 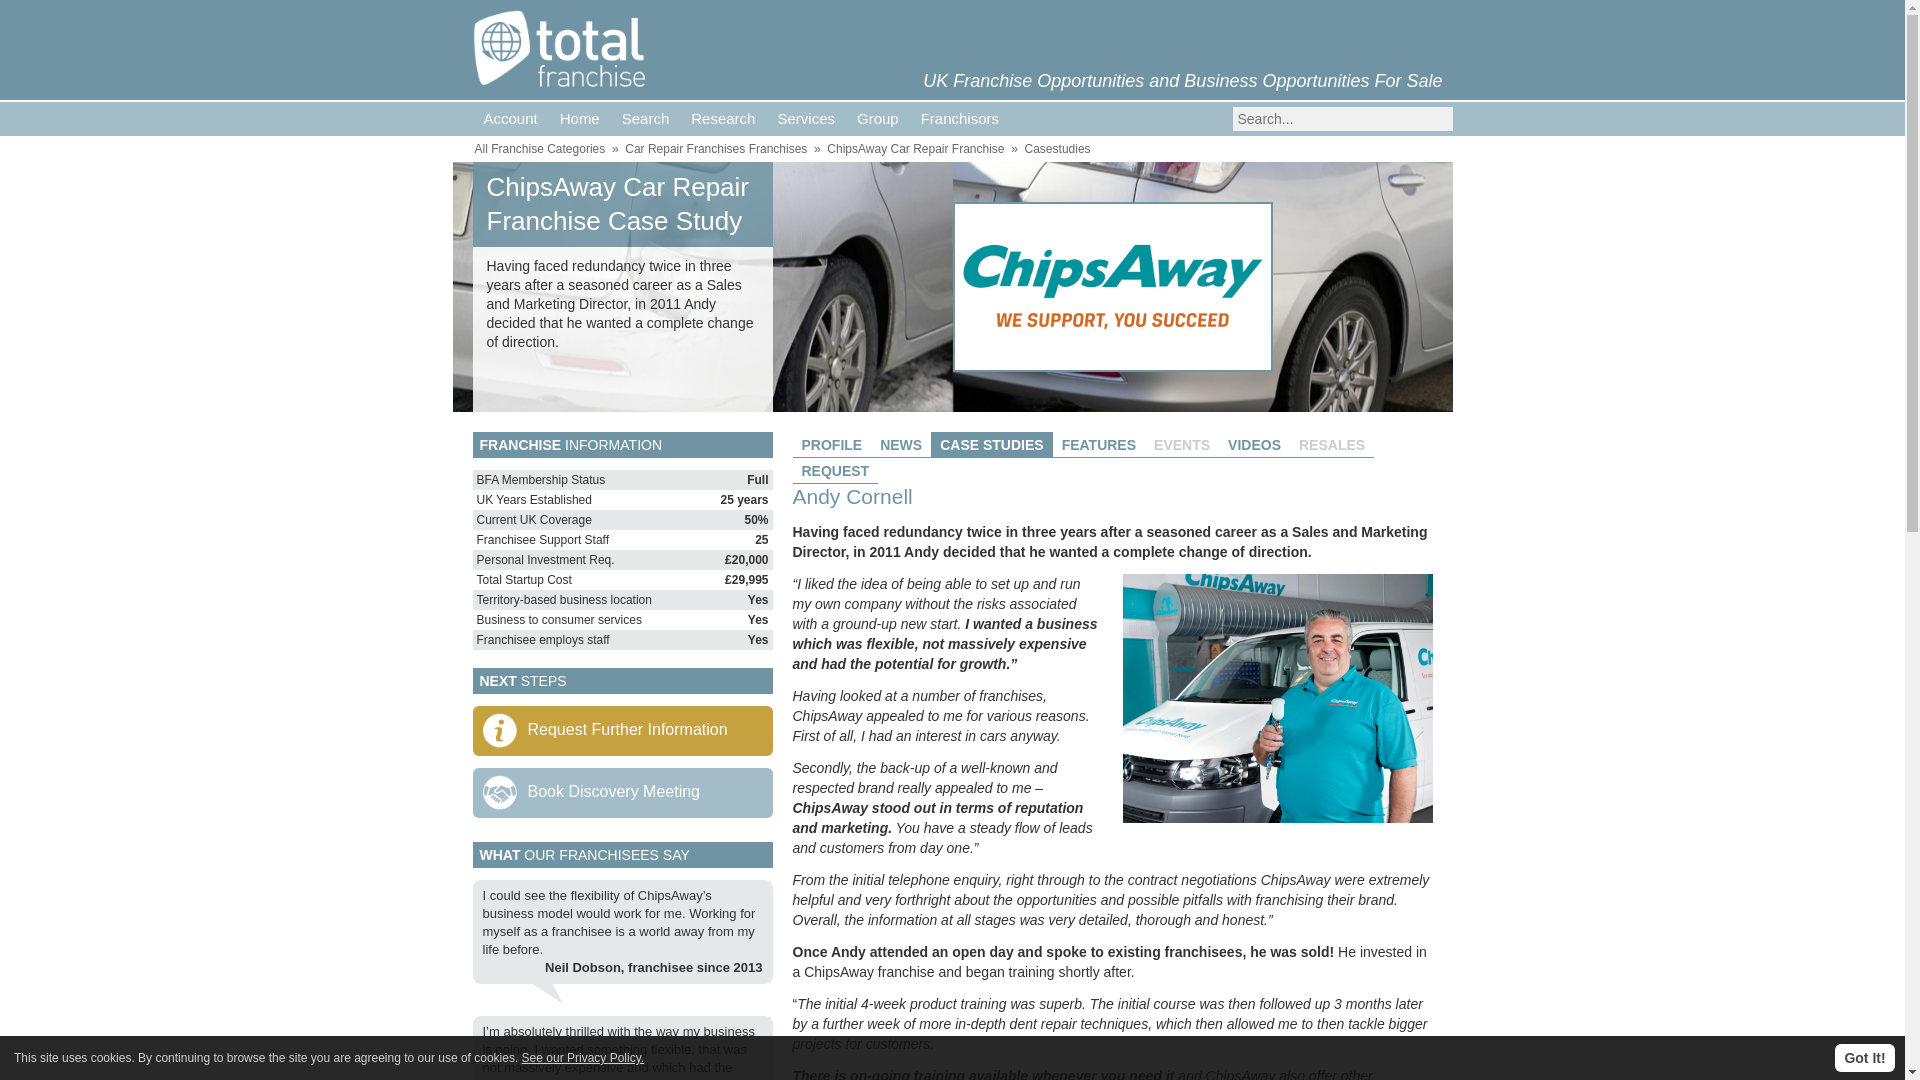 What do you see at coordinates (878, 118) in the screenshot?
I see `Group` at bounding box center [878, 118].